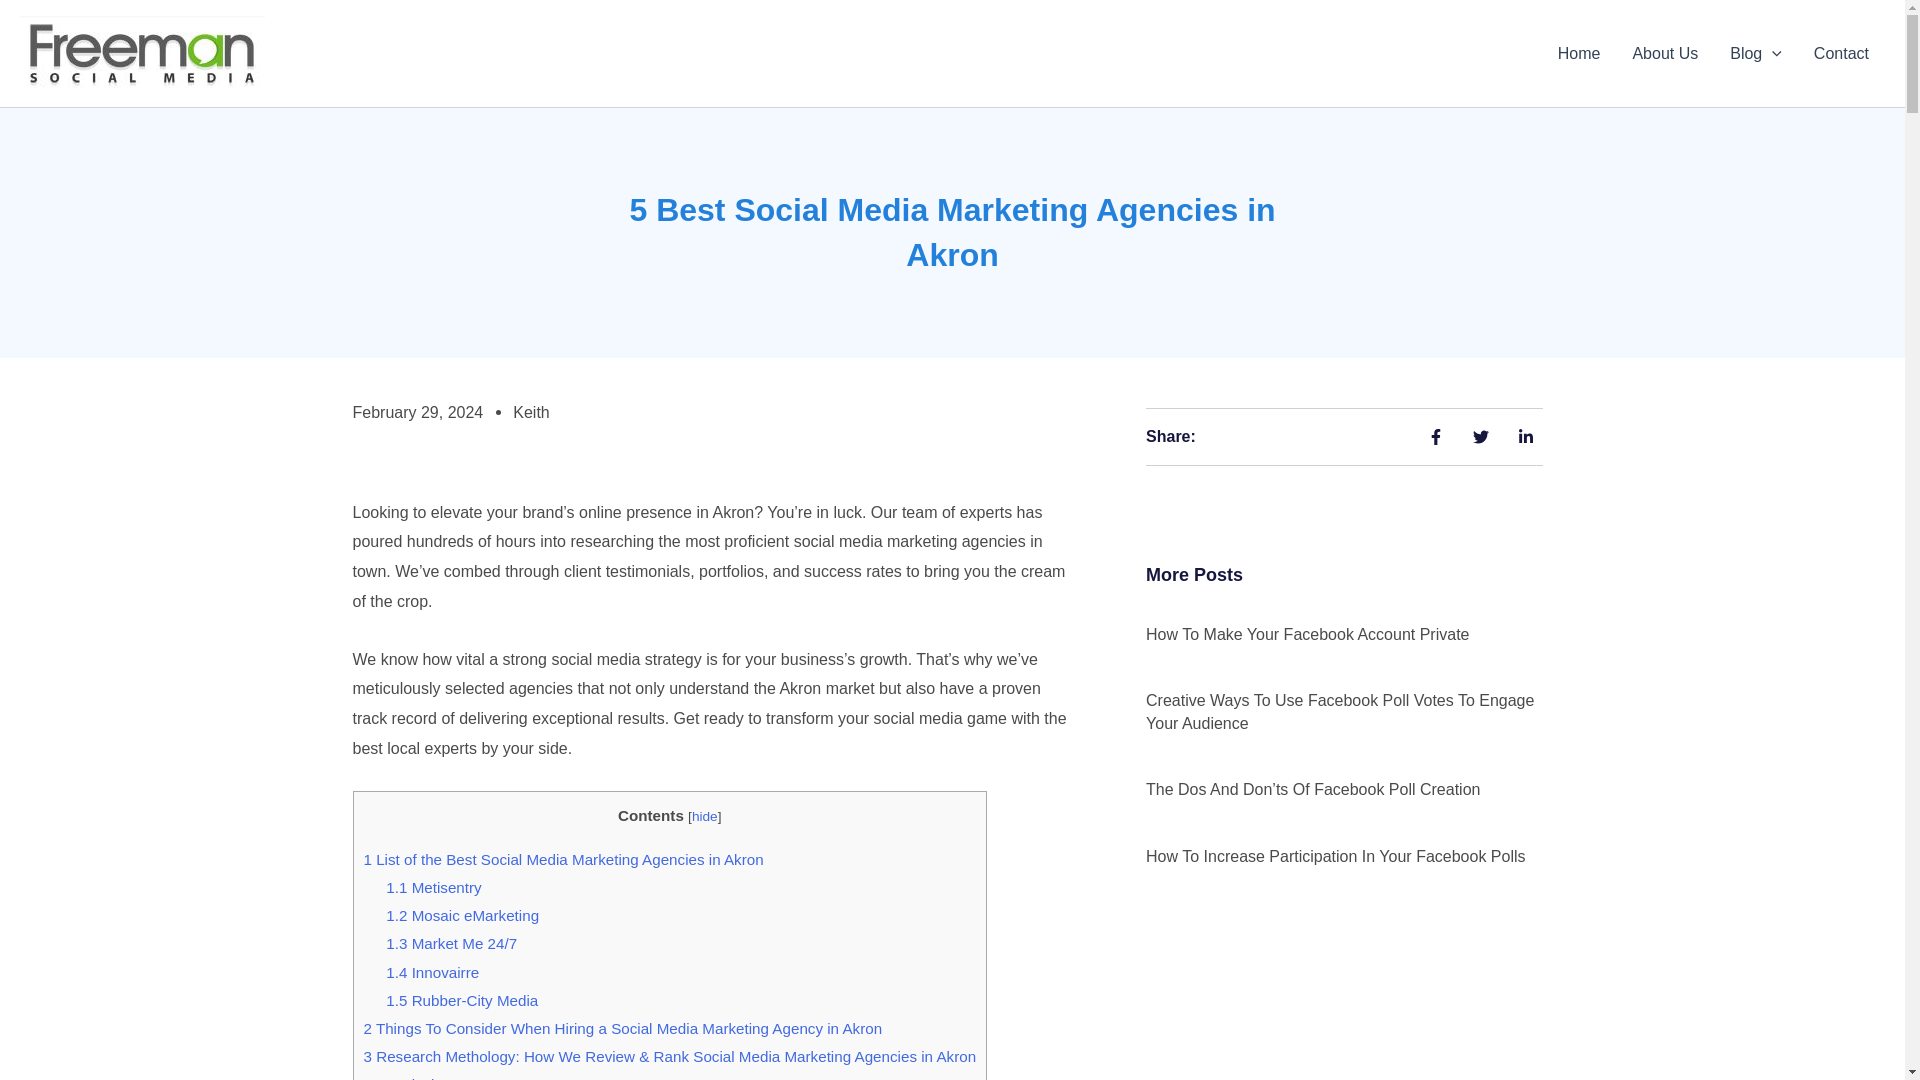 The height and width of the screenshot is (1080, 1920). What do you see at coordinates (408, 1078) in the screenshot?
I see `4 Conclusion` at bounding box center [408, 1078].